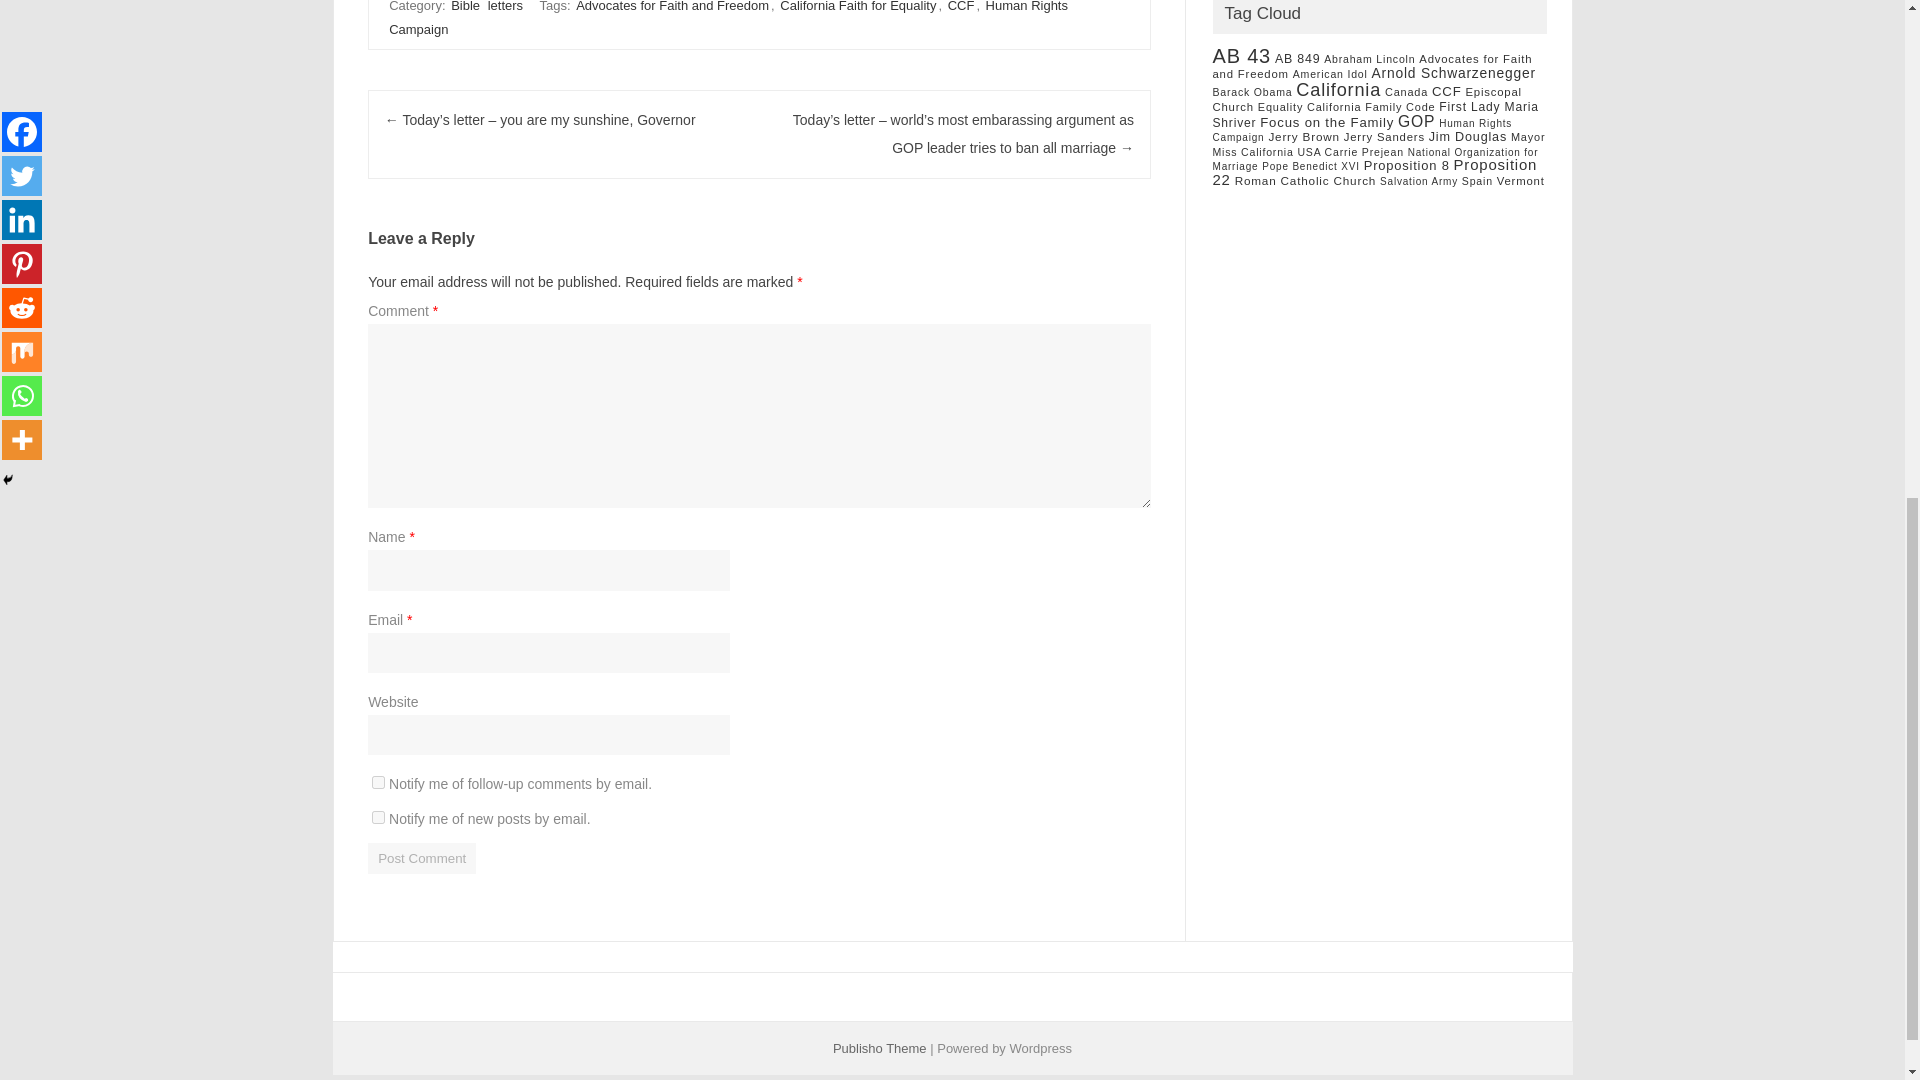  Describe the element at coordinates (962, 8) in the screenshot. I see `CCF` at that location.